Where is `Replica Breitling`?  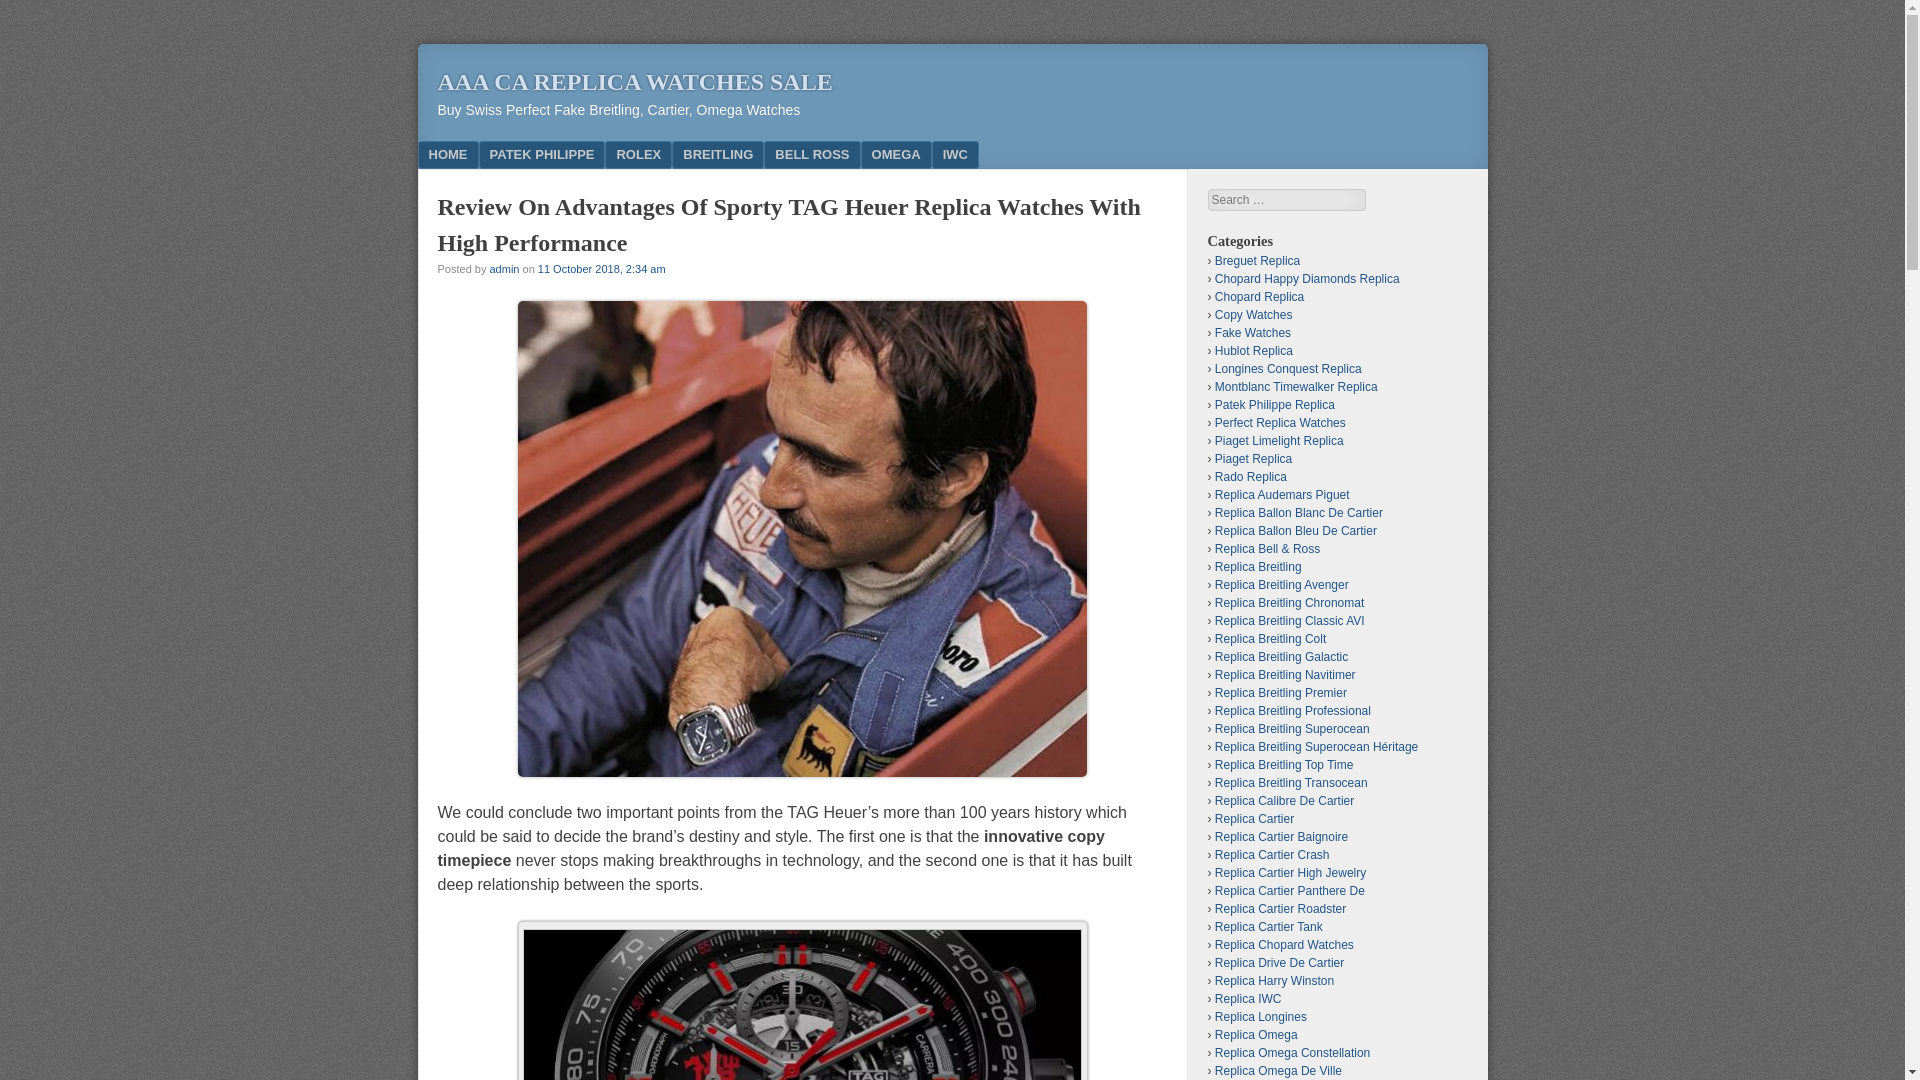
Replica Breitling is located at coordinates (1258, 566).